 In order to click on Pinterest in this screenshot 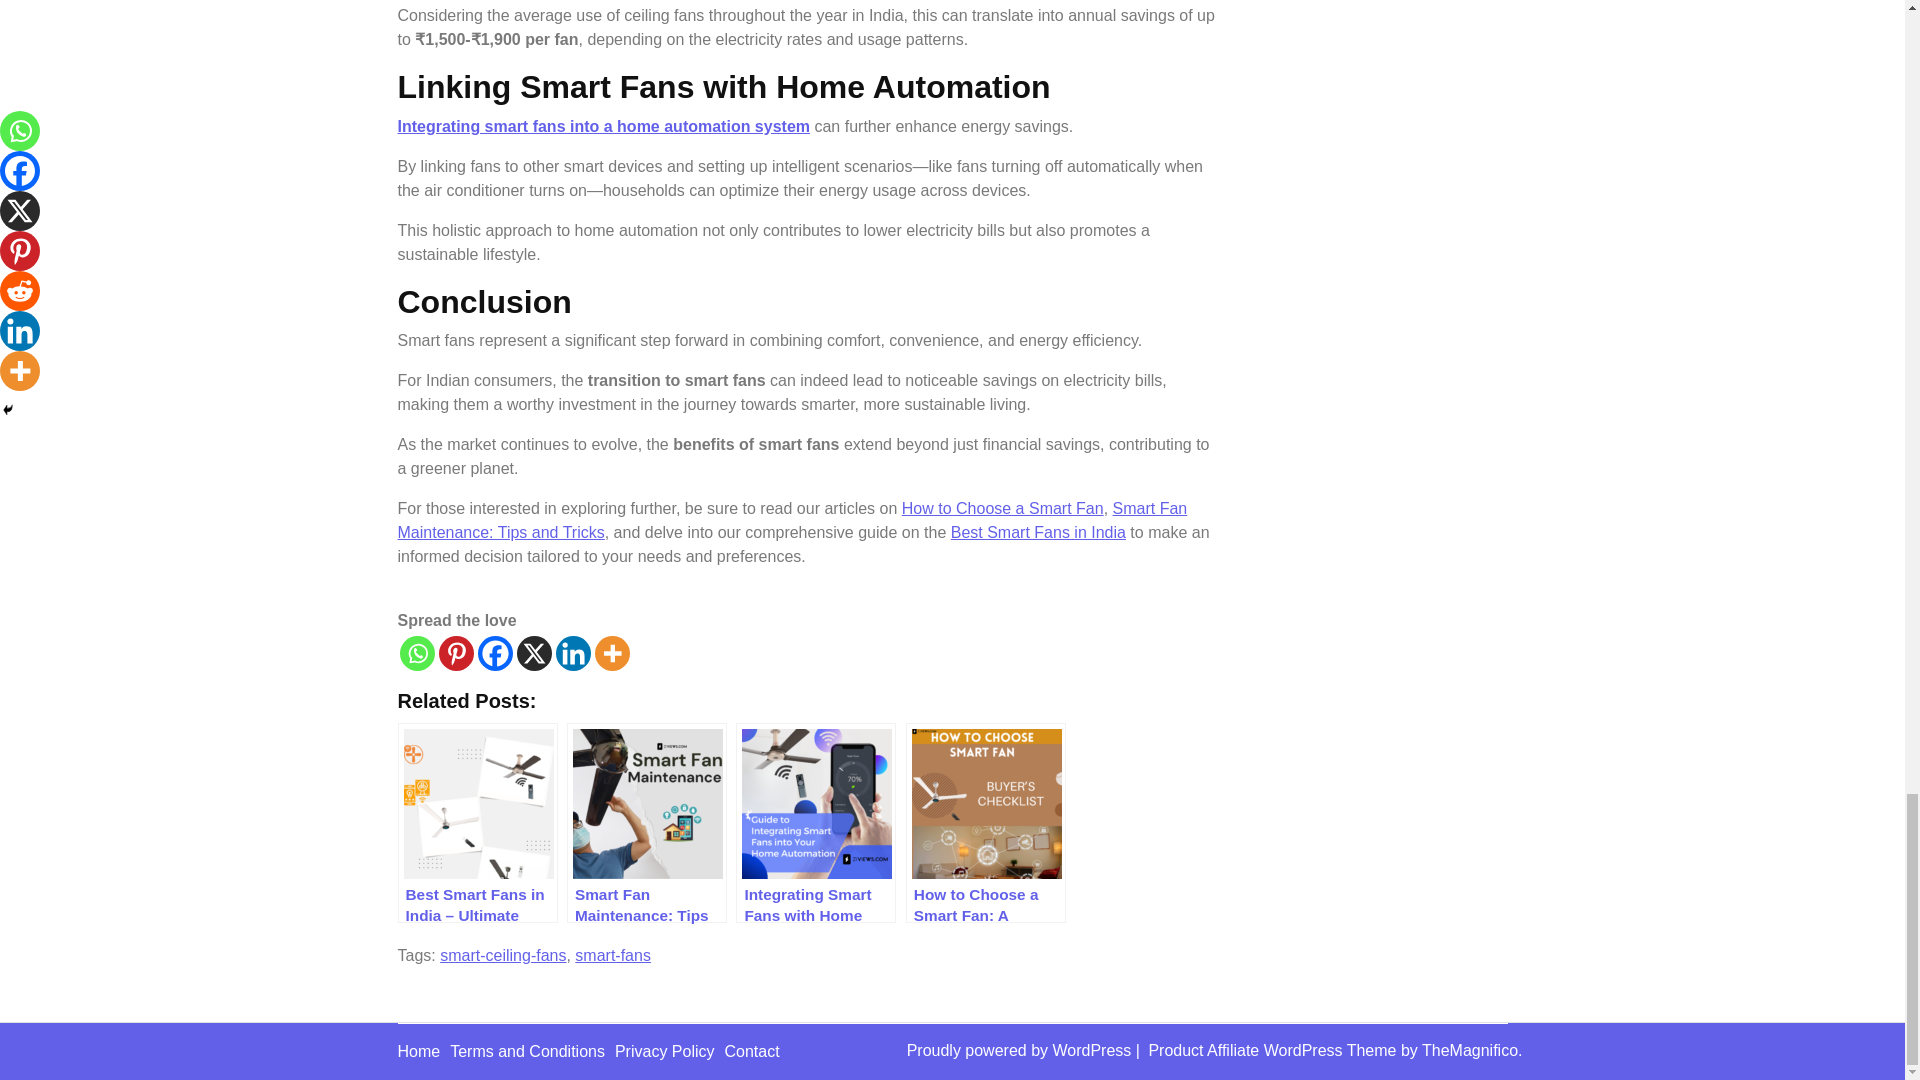, I will do `click(454, 653)`.